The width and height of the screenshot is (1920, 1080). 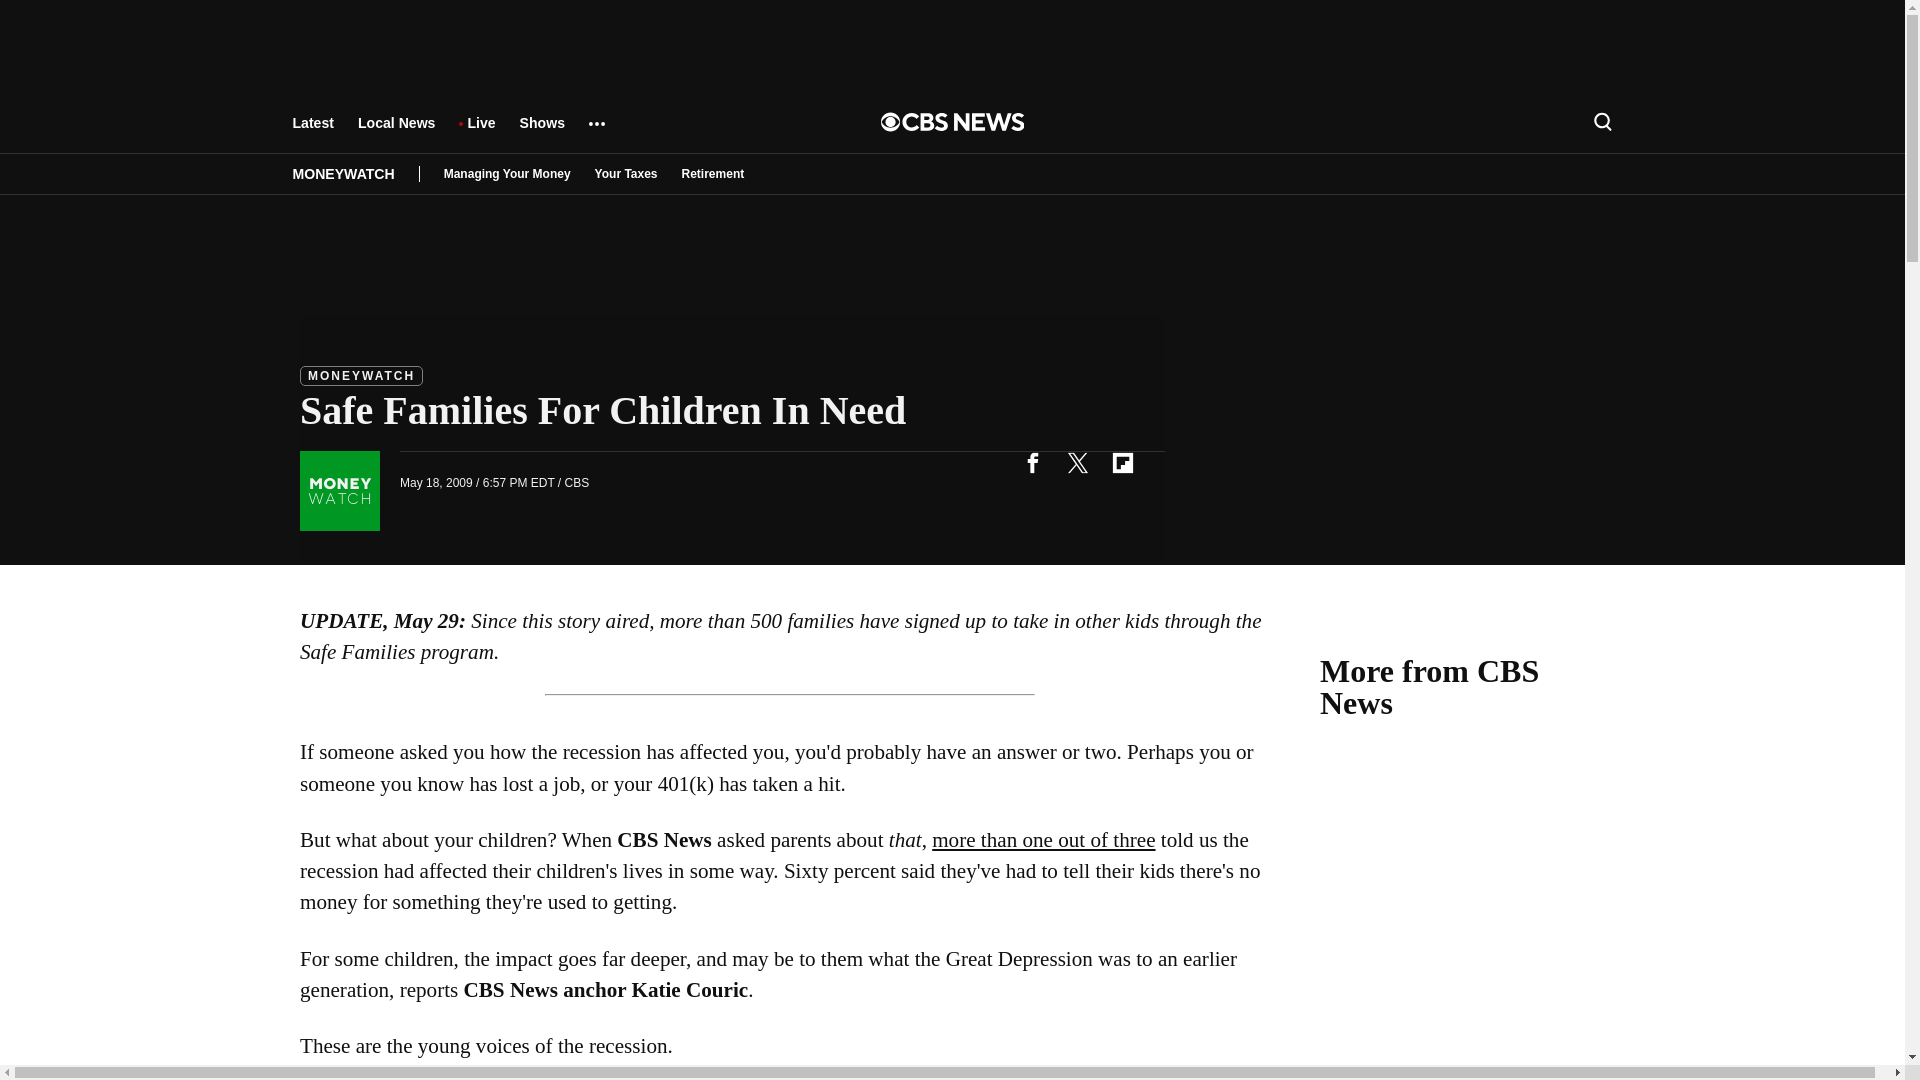 What do you see at coordinates (1077, 462) in the screenshot?
I see `twitter` at bounding box center [1077, 462].